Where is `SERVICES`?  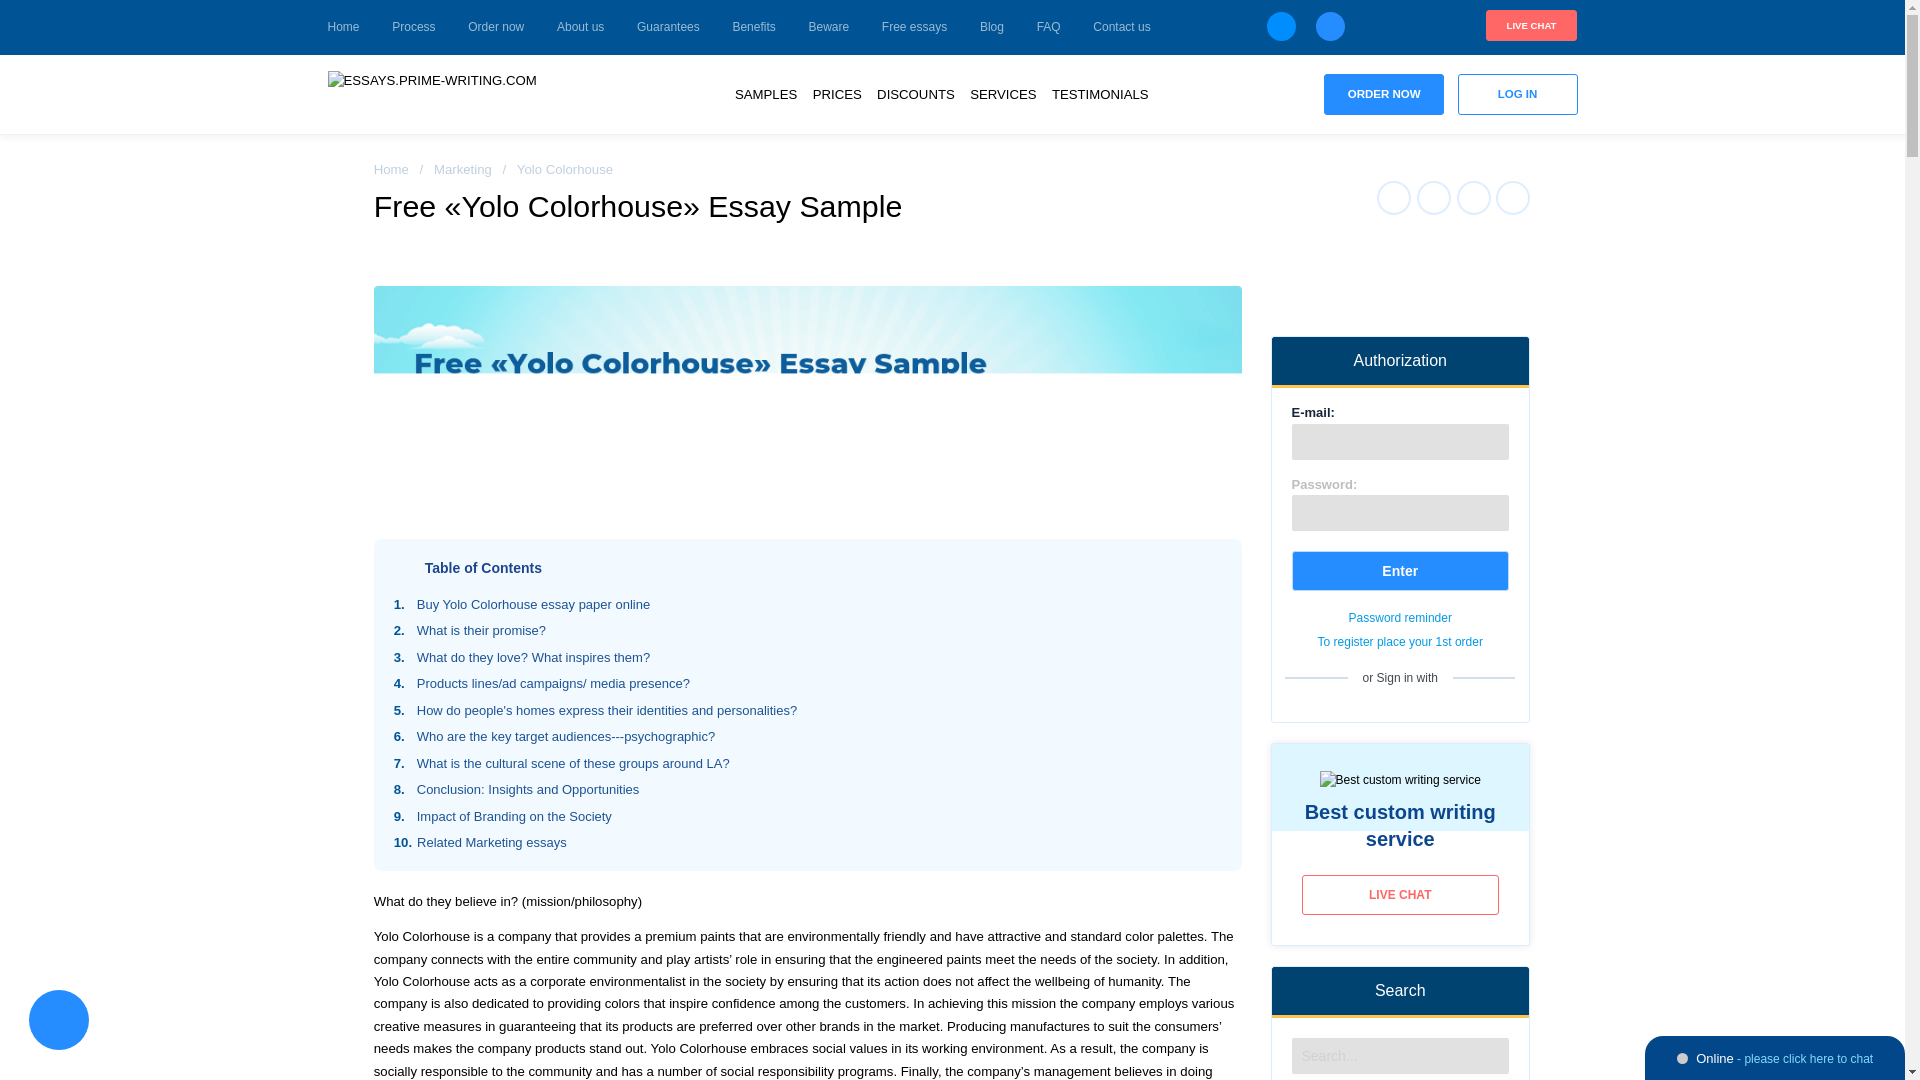 SERVICES is located at coordinates (1002, 94).